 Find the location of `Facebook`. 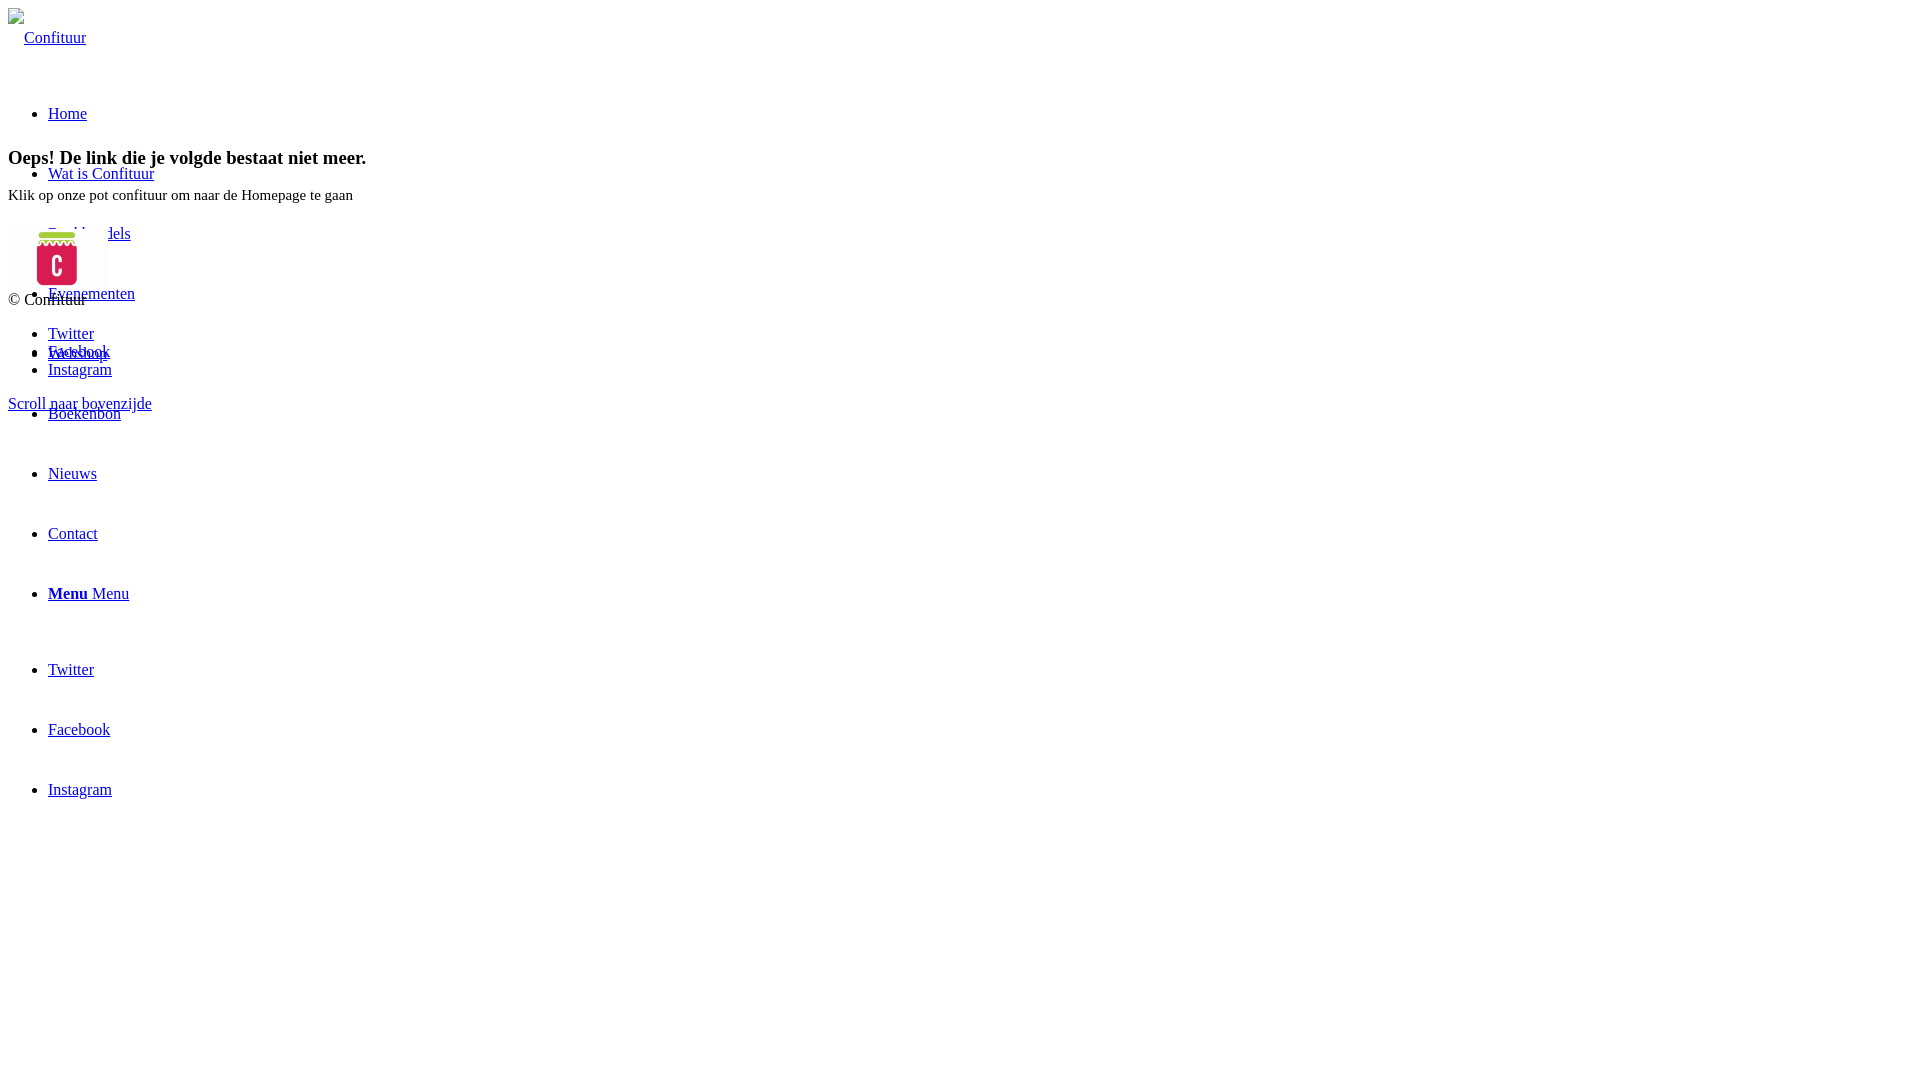

Facebook is located at coordinates (79, 730).